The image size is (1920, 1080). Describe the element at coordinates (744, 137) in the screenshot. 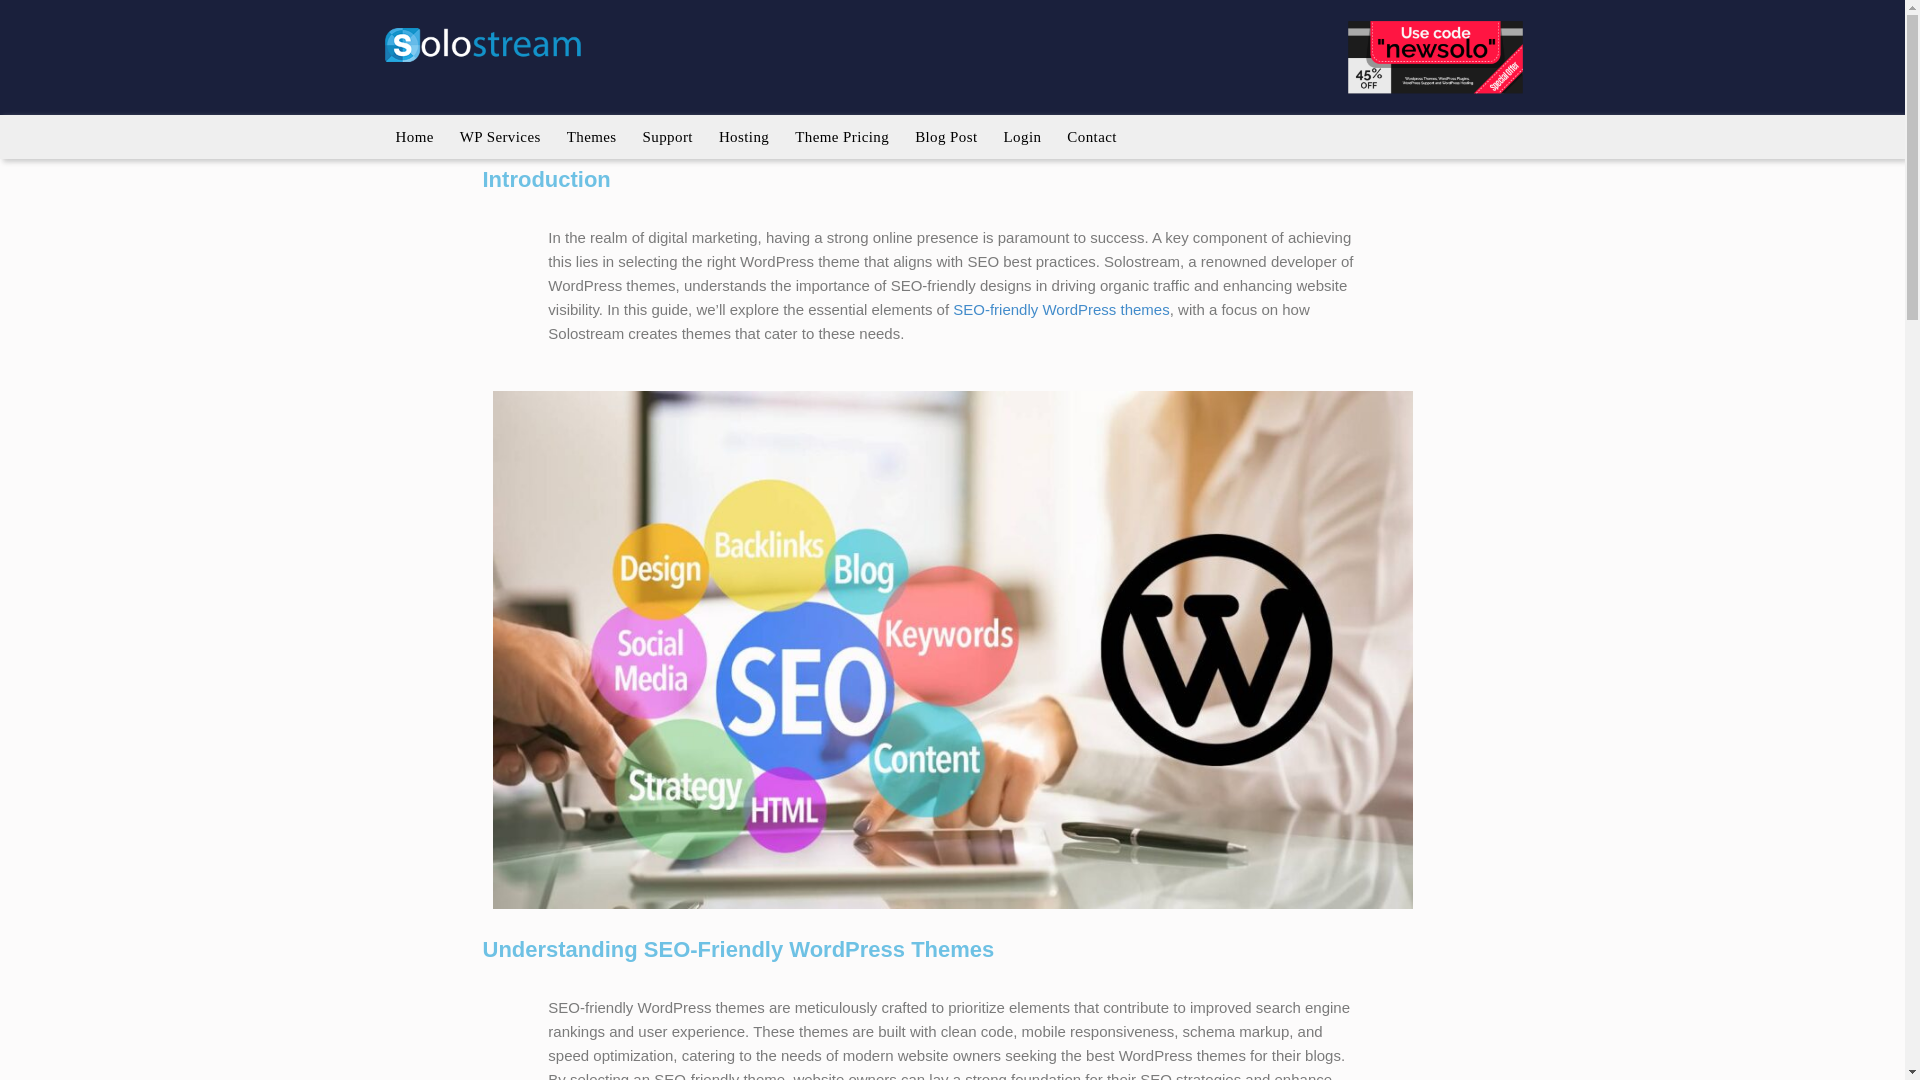

I see `Hosting` at that location.